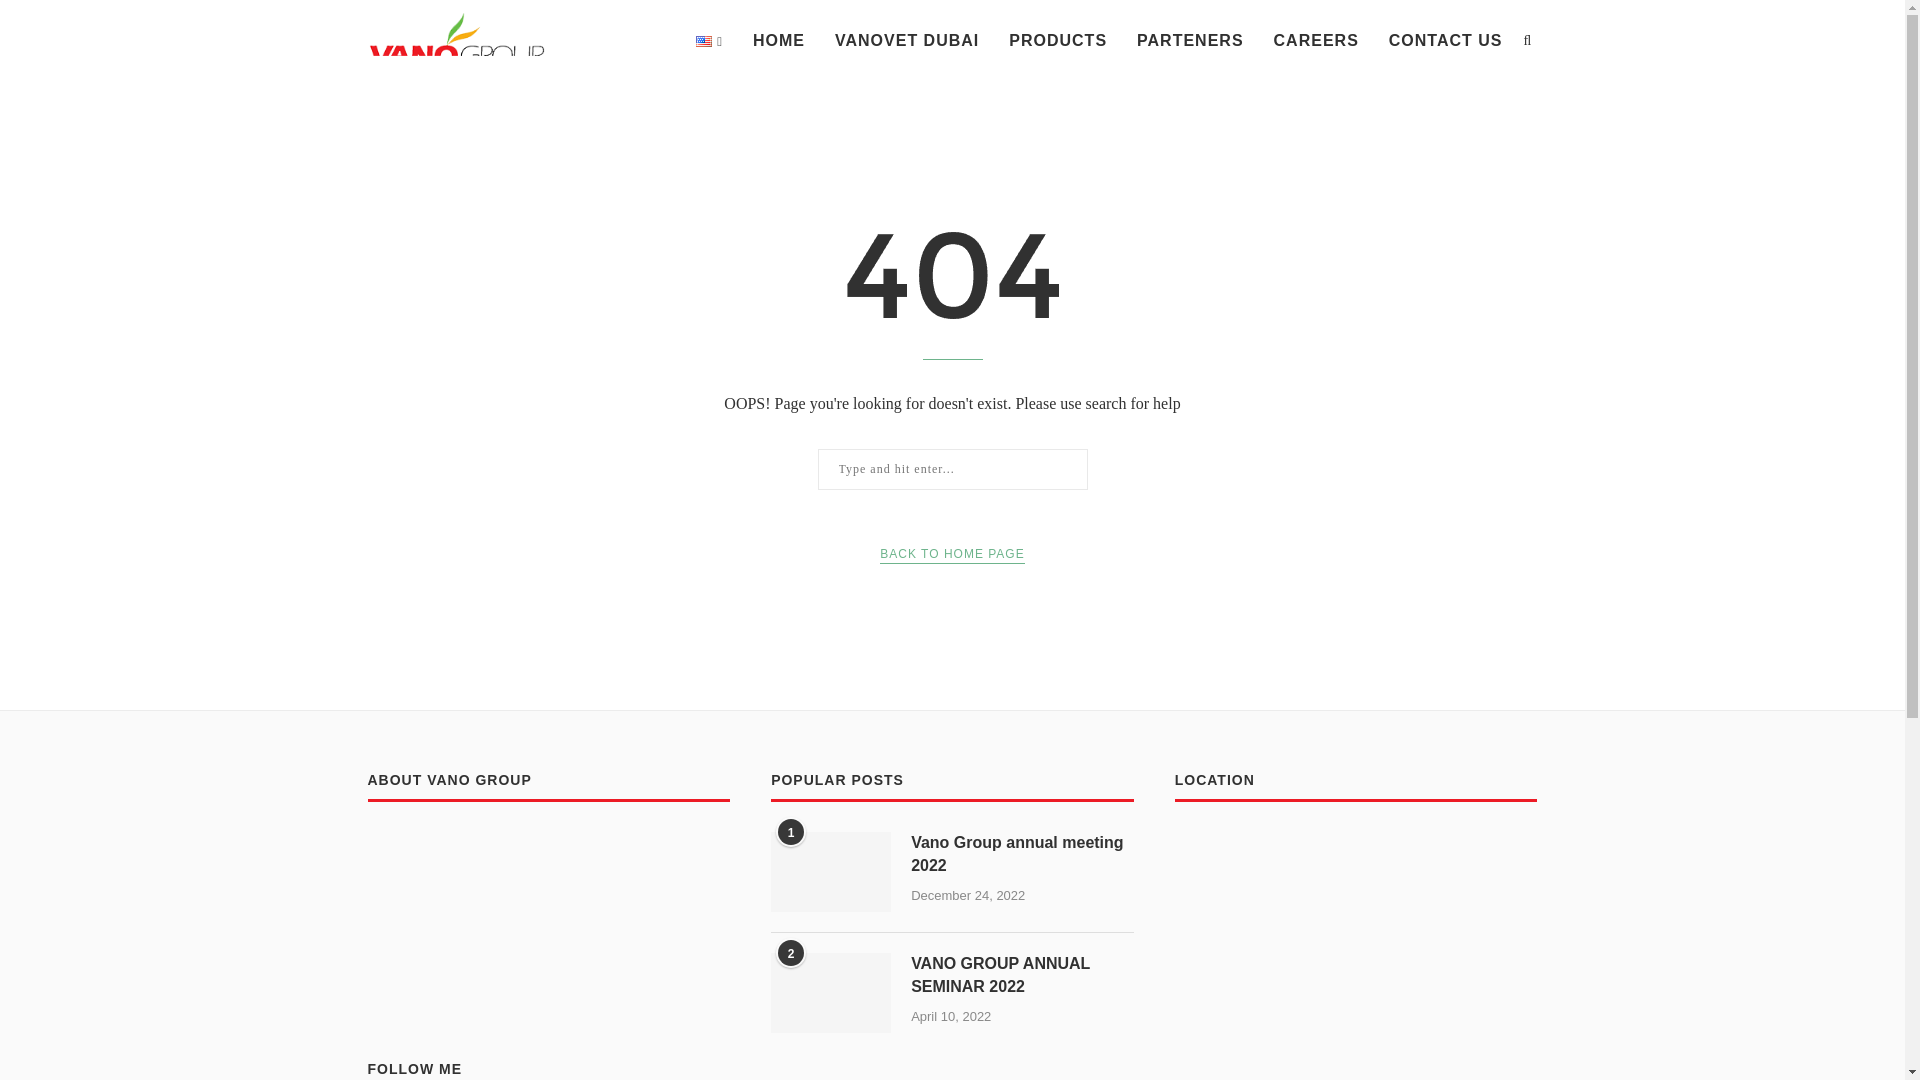  What do you see at coordinates (907, 41) in the screenshot?
I see `VANOVET DUBAI` at bounding box center [907, 41].